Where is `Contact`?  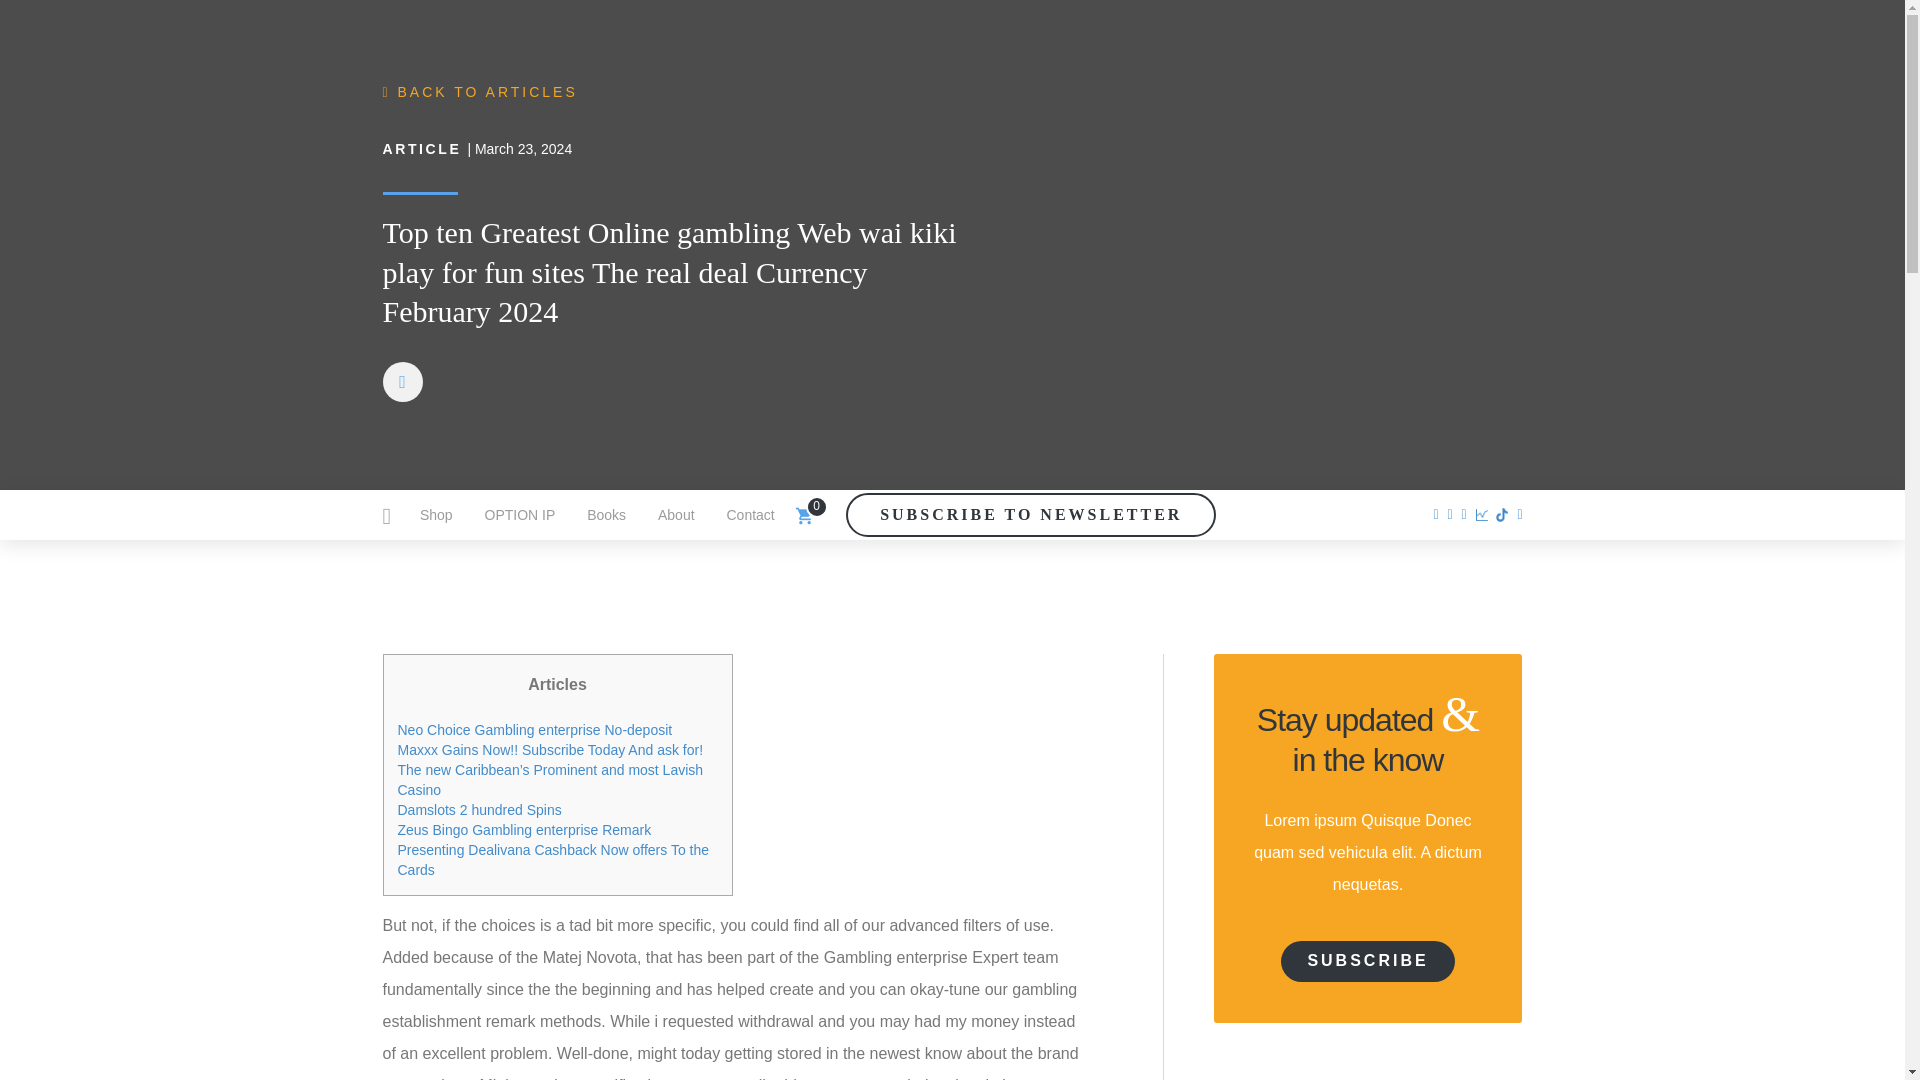 Contact is located at coordinates (750, 516).